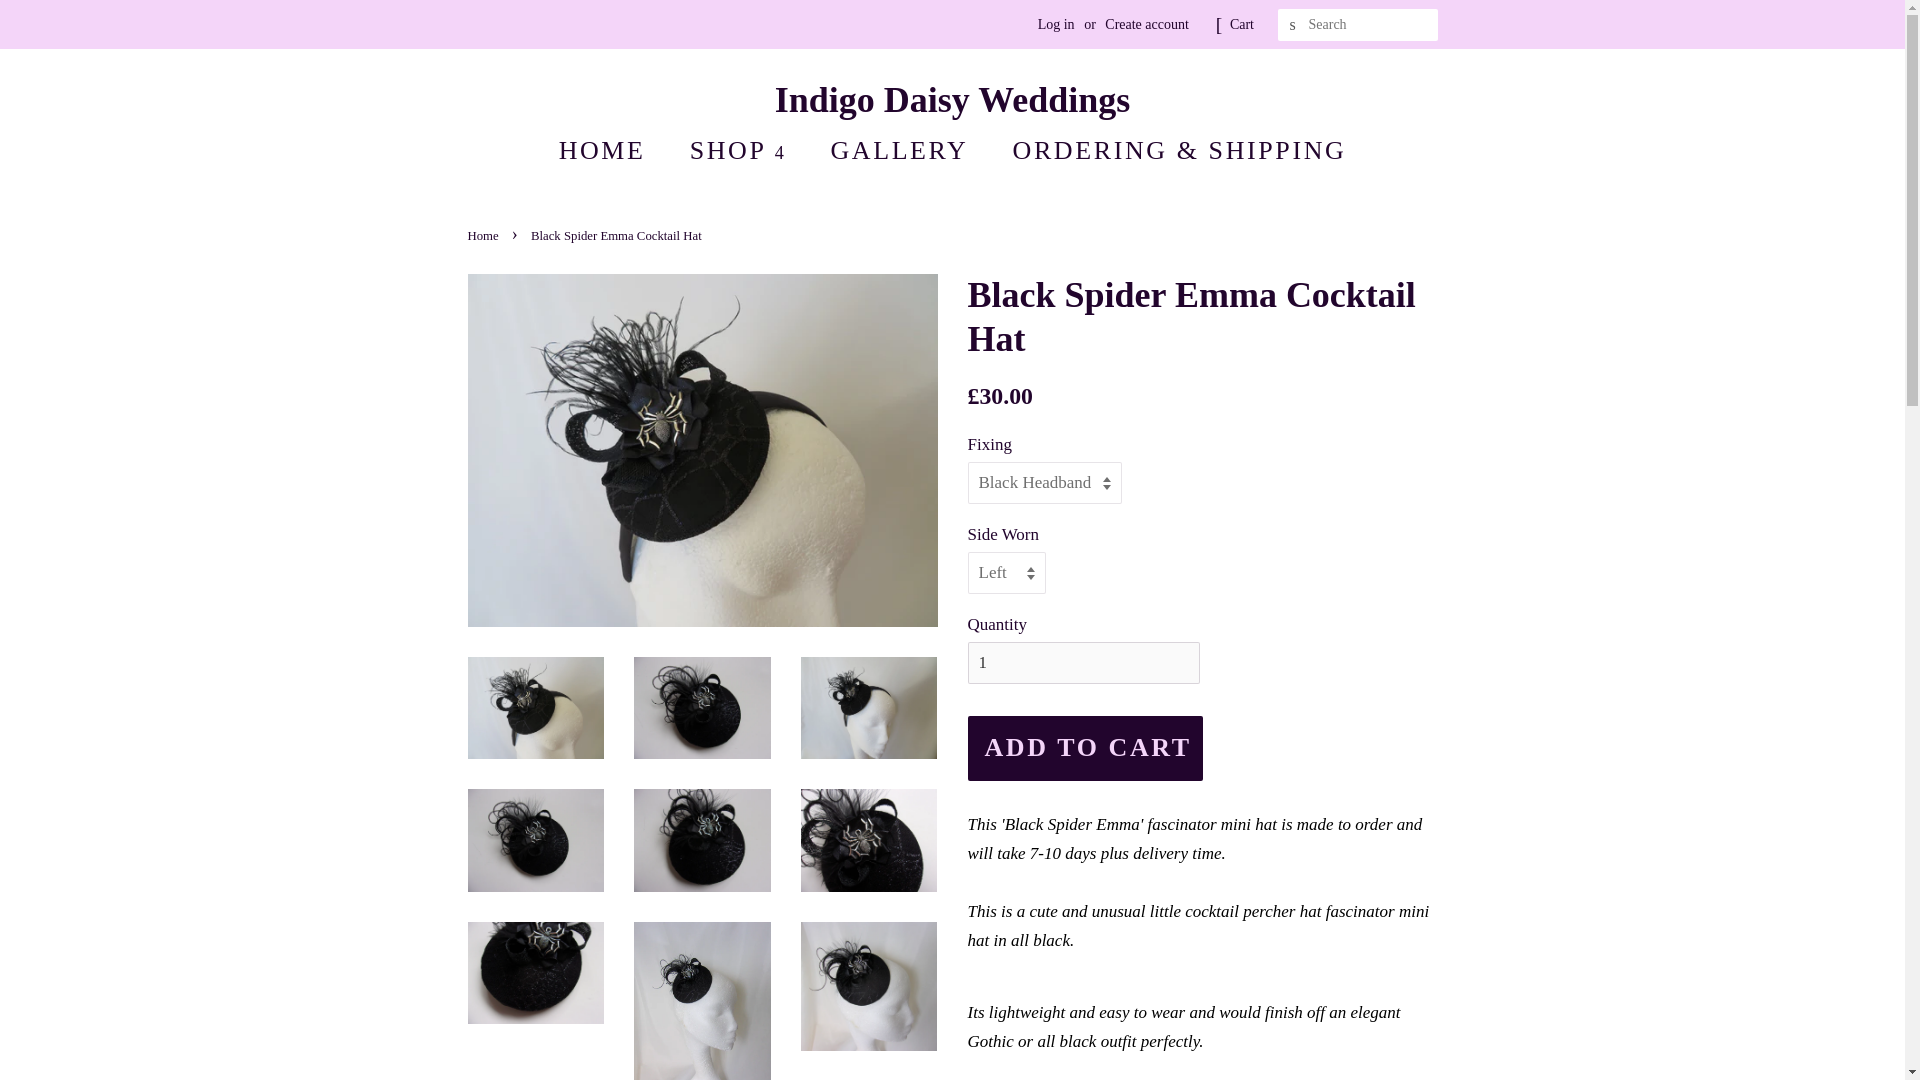 This screenshot has height=1080, width=1920. What do you see at coordinates (1242, 24) in the screenshot?
I see `Cart` at bounding box center [1242, 24].